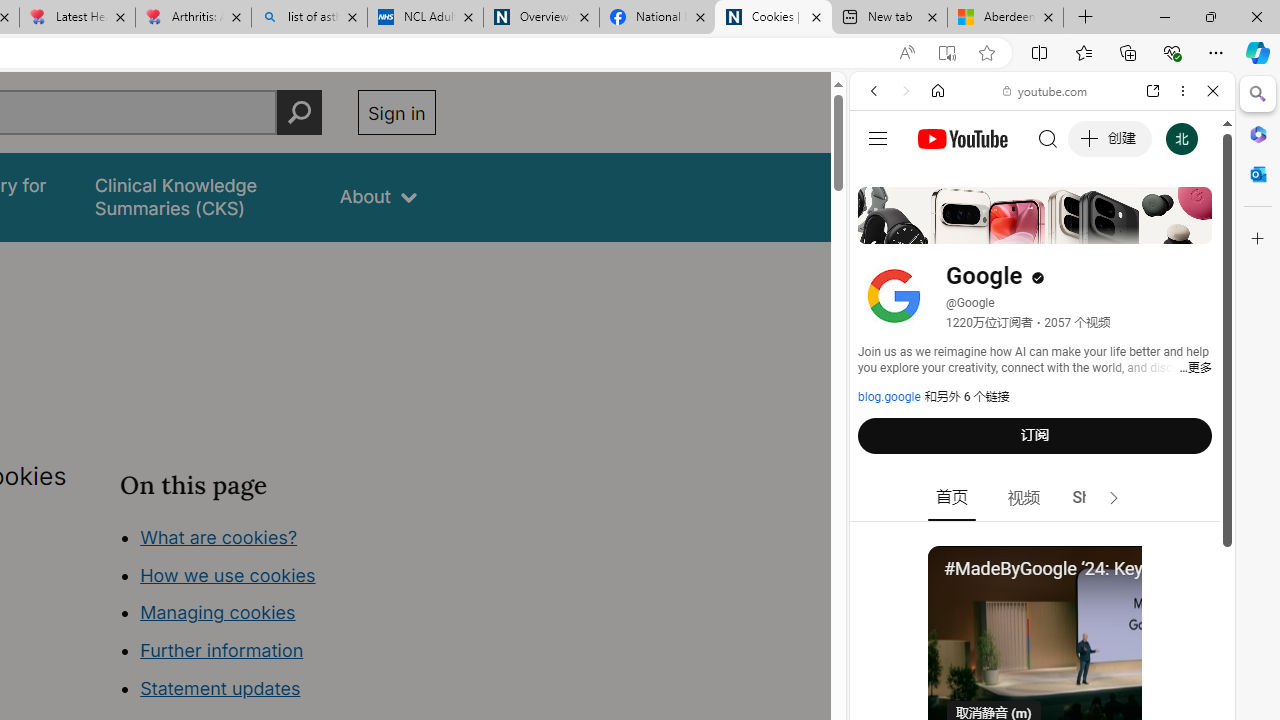  I want to click on Search Filter, VIDEOS, so click(1006, 228).